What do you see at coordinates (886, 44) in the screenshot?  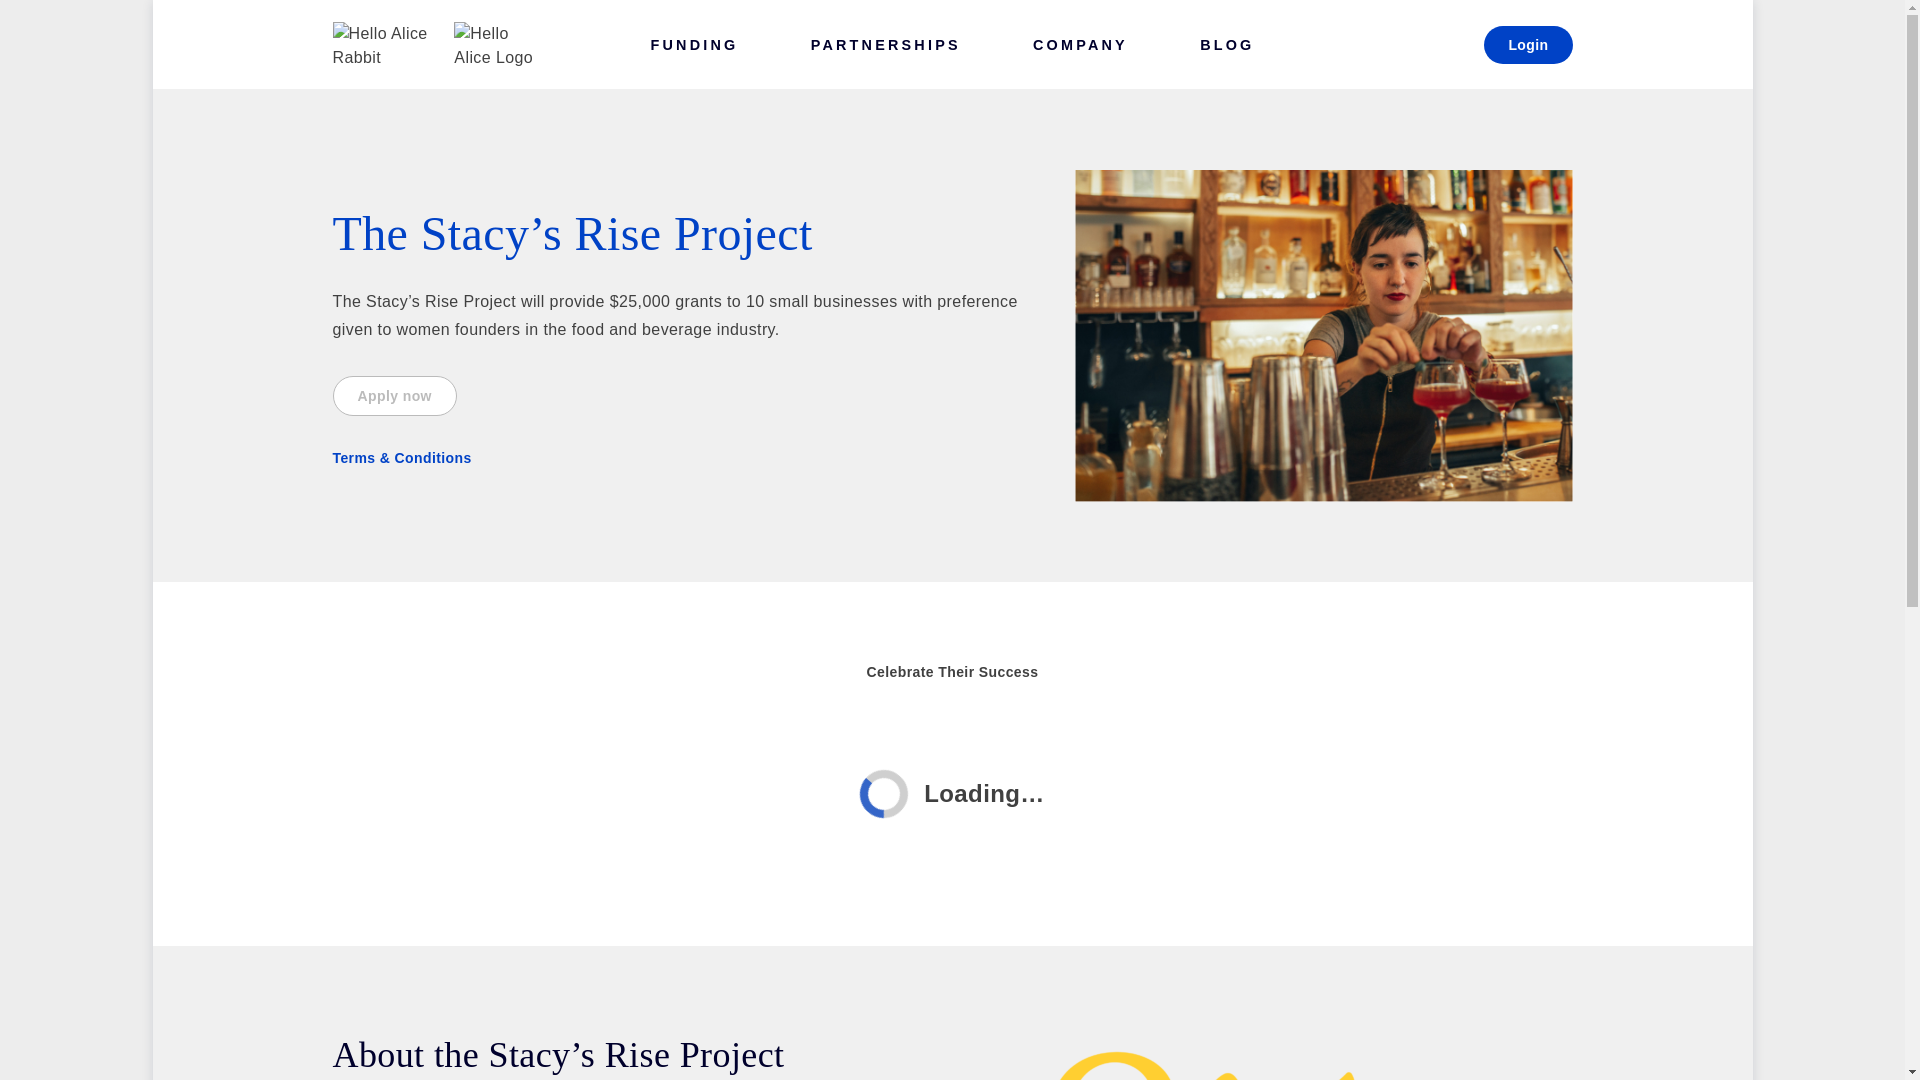 I see `PARTNERSHIPS` at bounding box center [886, 44].